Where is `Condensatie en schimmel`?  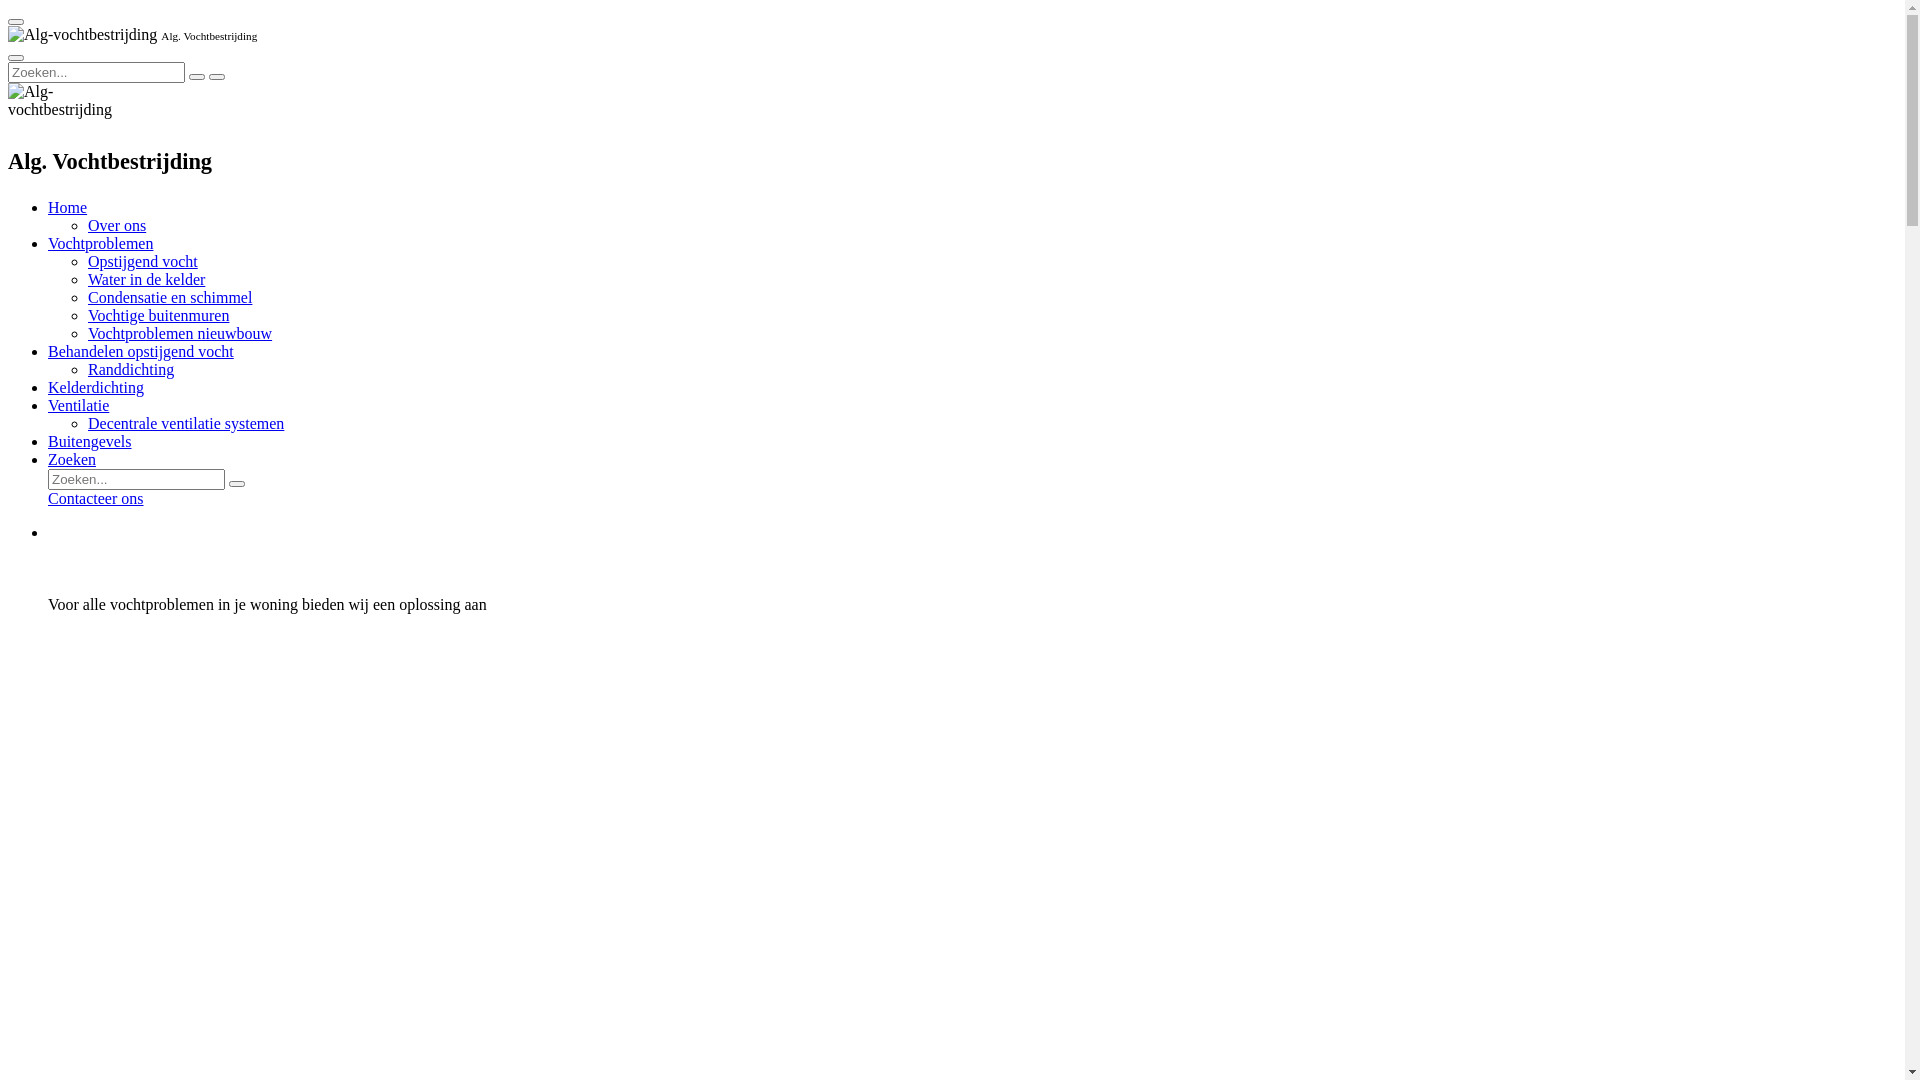 Condensatie en schimmel is located at coordinates (170, 298).